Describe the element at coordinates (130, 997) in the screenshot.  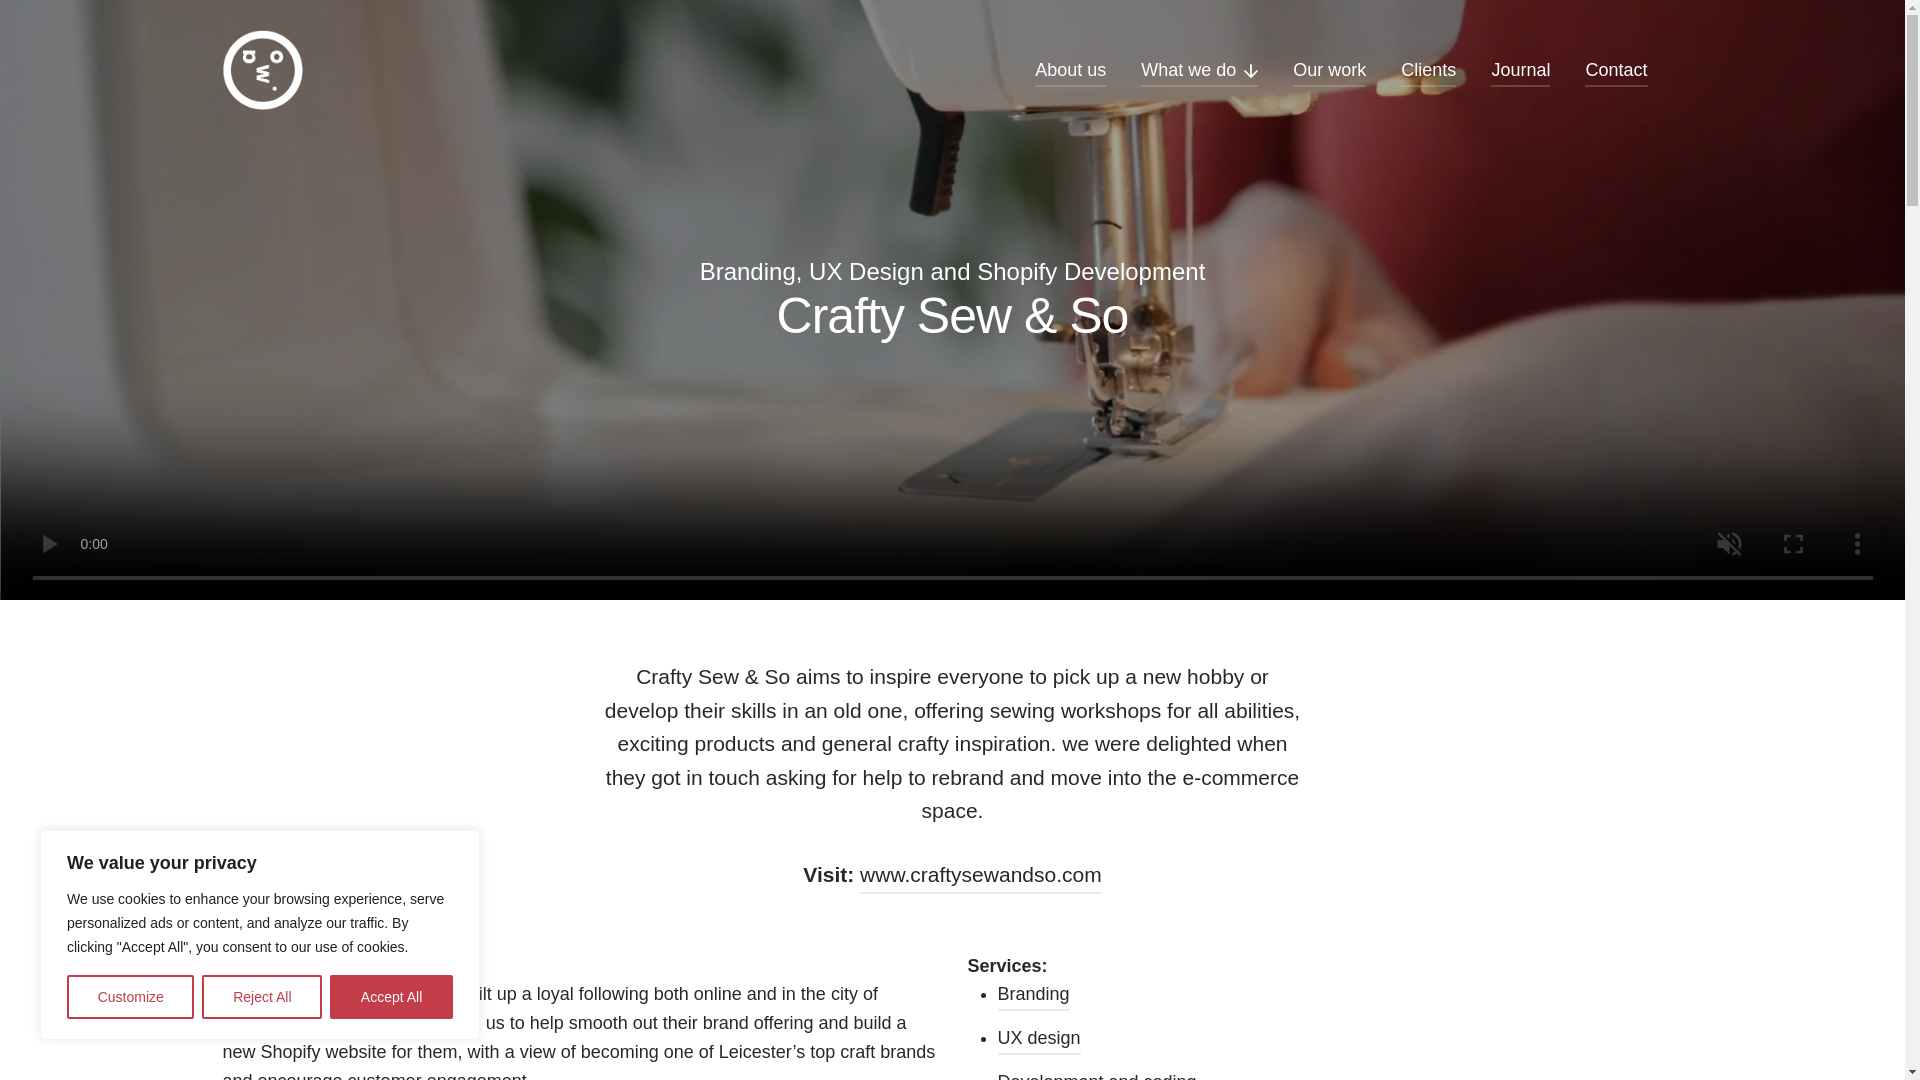
I see `Customize` at that location.